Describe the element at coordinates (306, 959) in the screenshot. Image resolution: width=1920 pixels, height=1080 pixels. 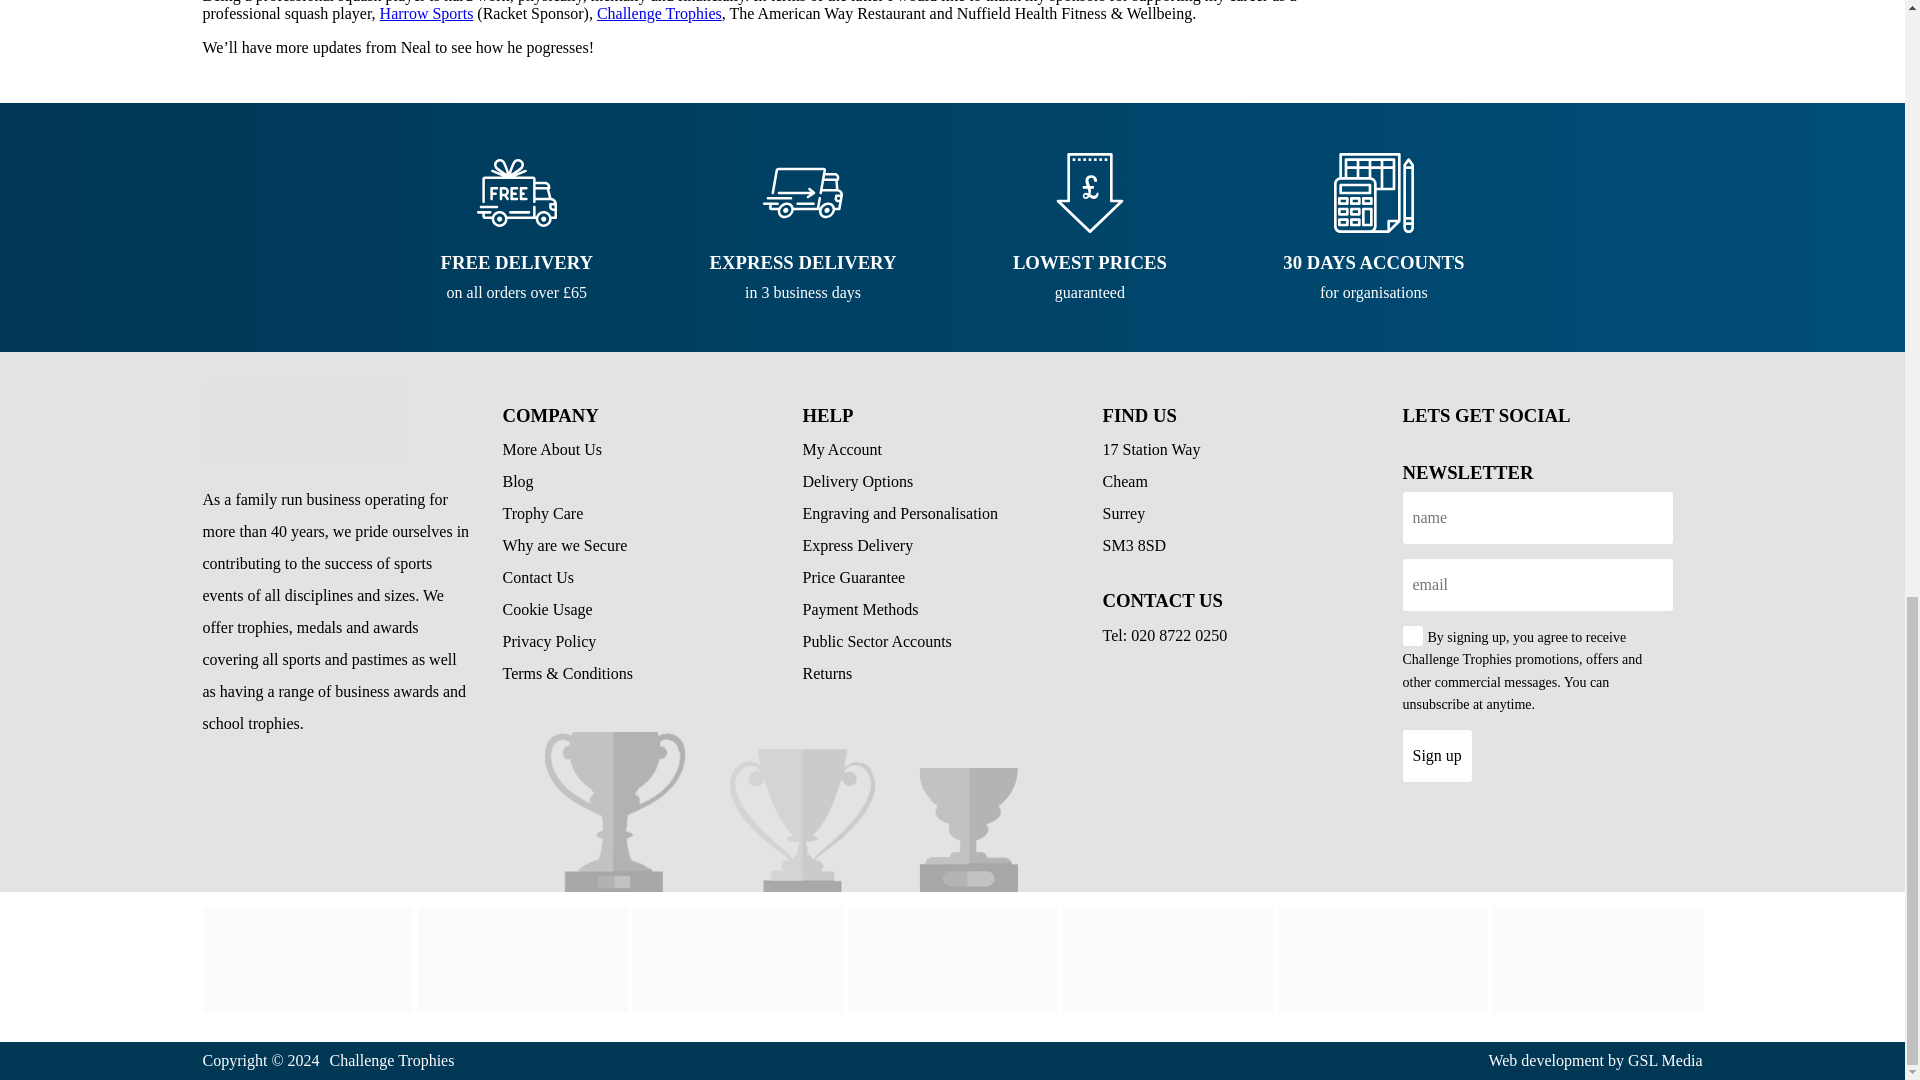
I see `Neal Brooker's Story So Far` at that location.